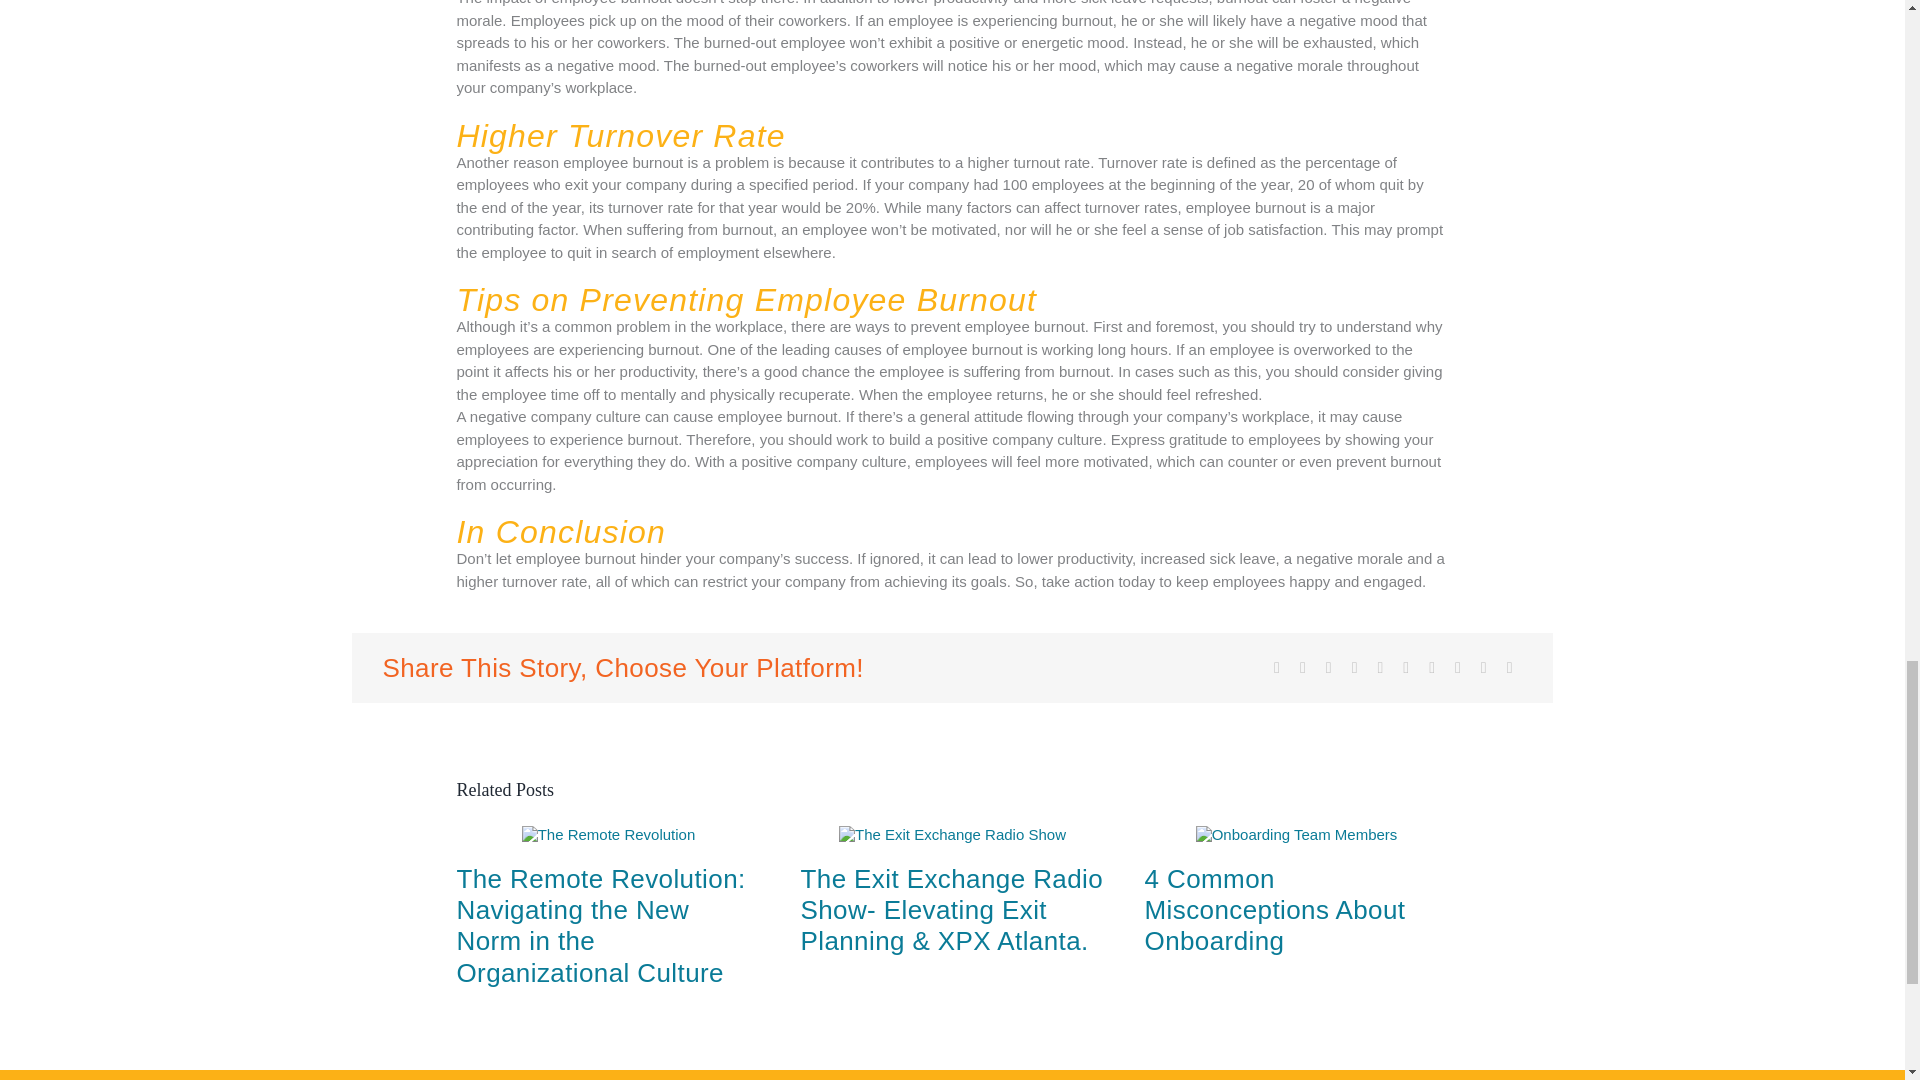  Describe the element at coordinates (1432, 668) in the screenshot. I see `Pinterest` at that location.